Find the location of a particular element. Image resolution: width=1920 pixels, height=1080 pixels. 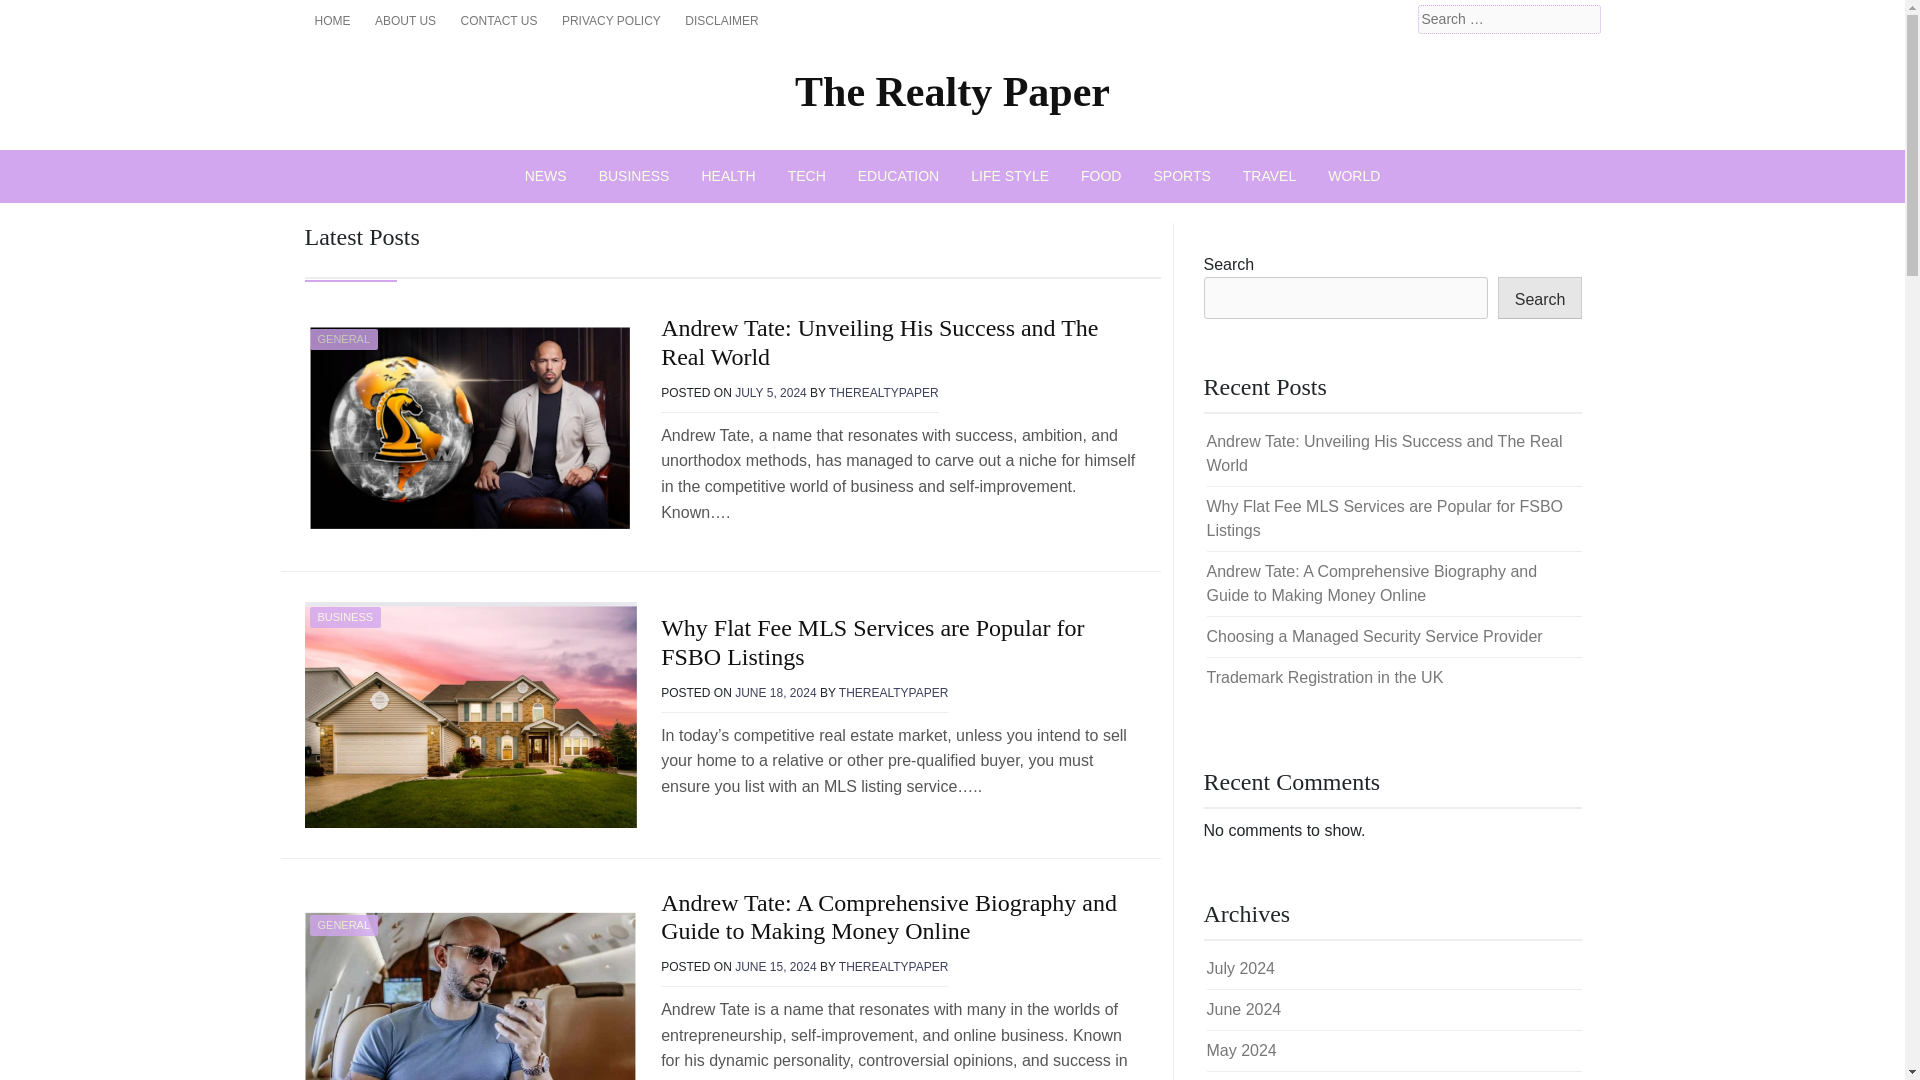

ABOUT US is located at coordinates (404, 20).